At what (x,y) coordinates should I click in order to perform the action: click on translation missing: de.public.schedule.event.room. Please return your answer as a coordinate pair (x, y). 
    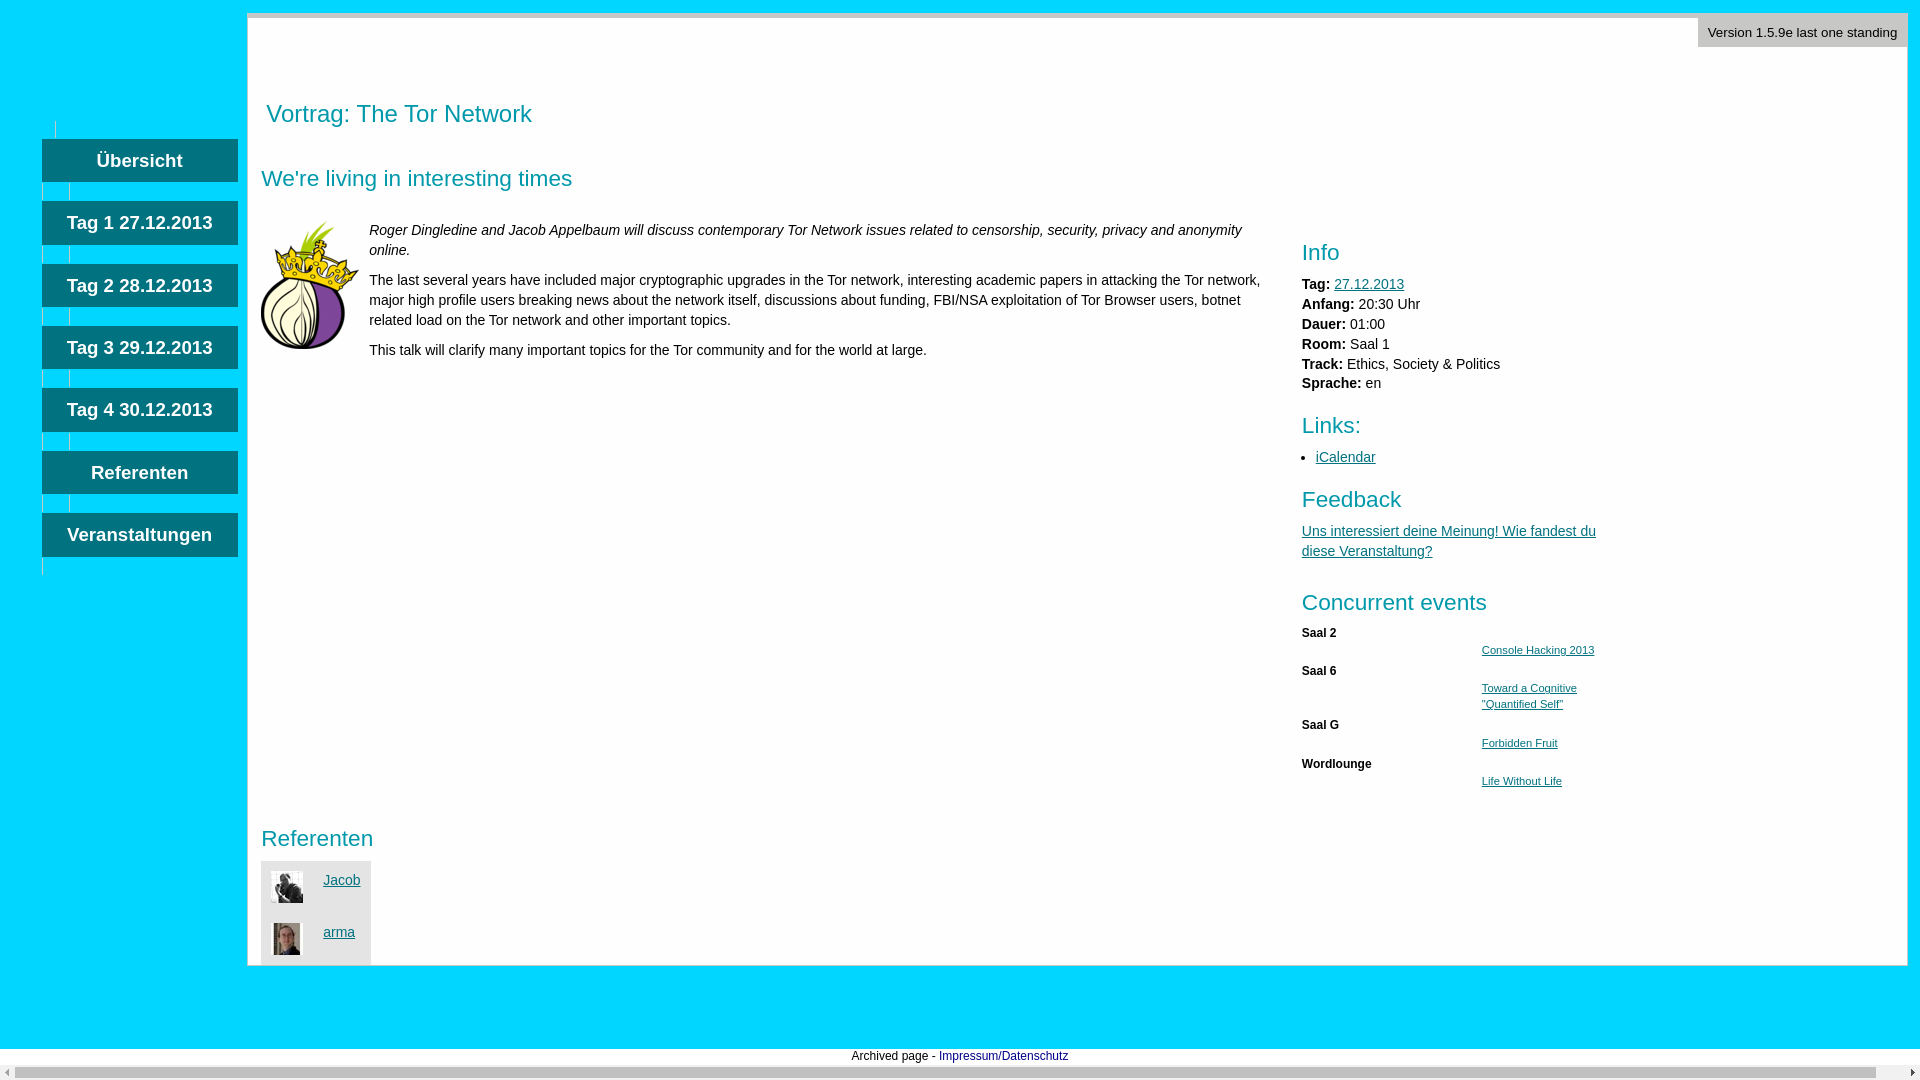
    Looking at the image, I should click on (1322, 344).